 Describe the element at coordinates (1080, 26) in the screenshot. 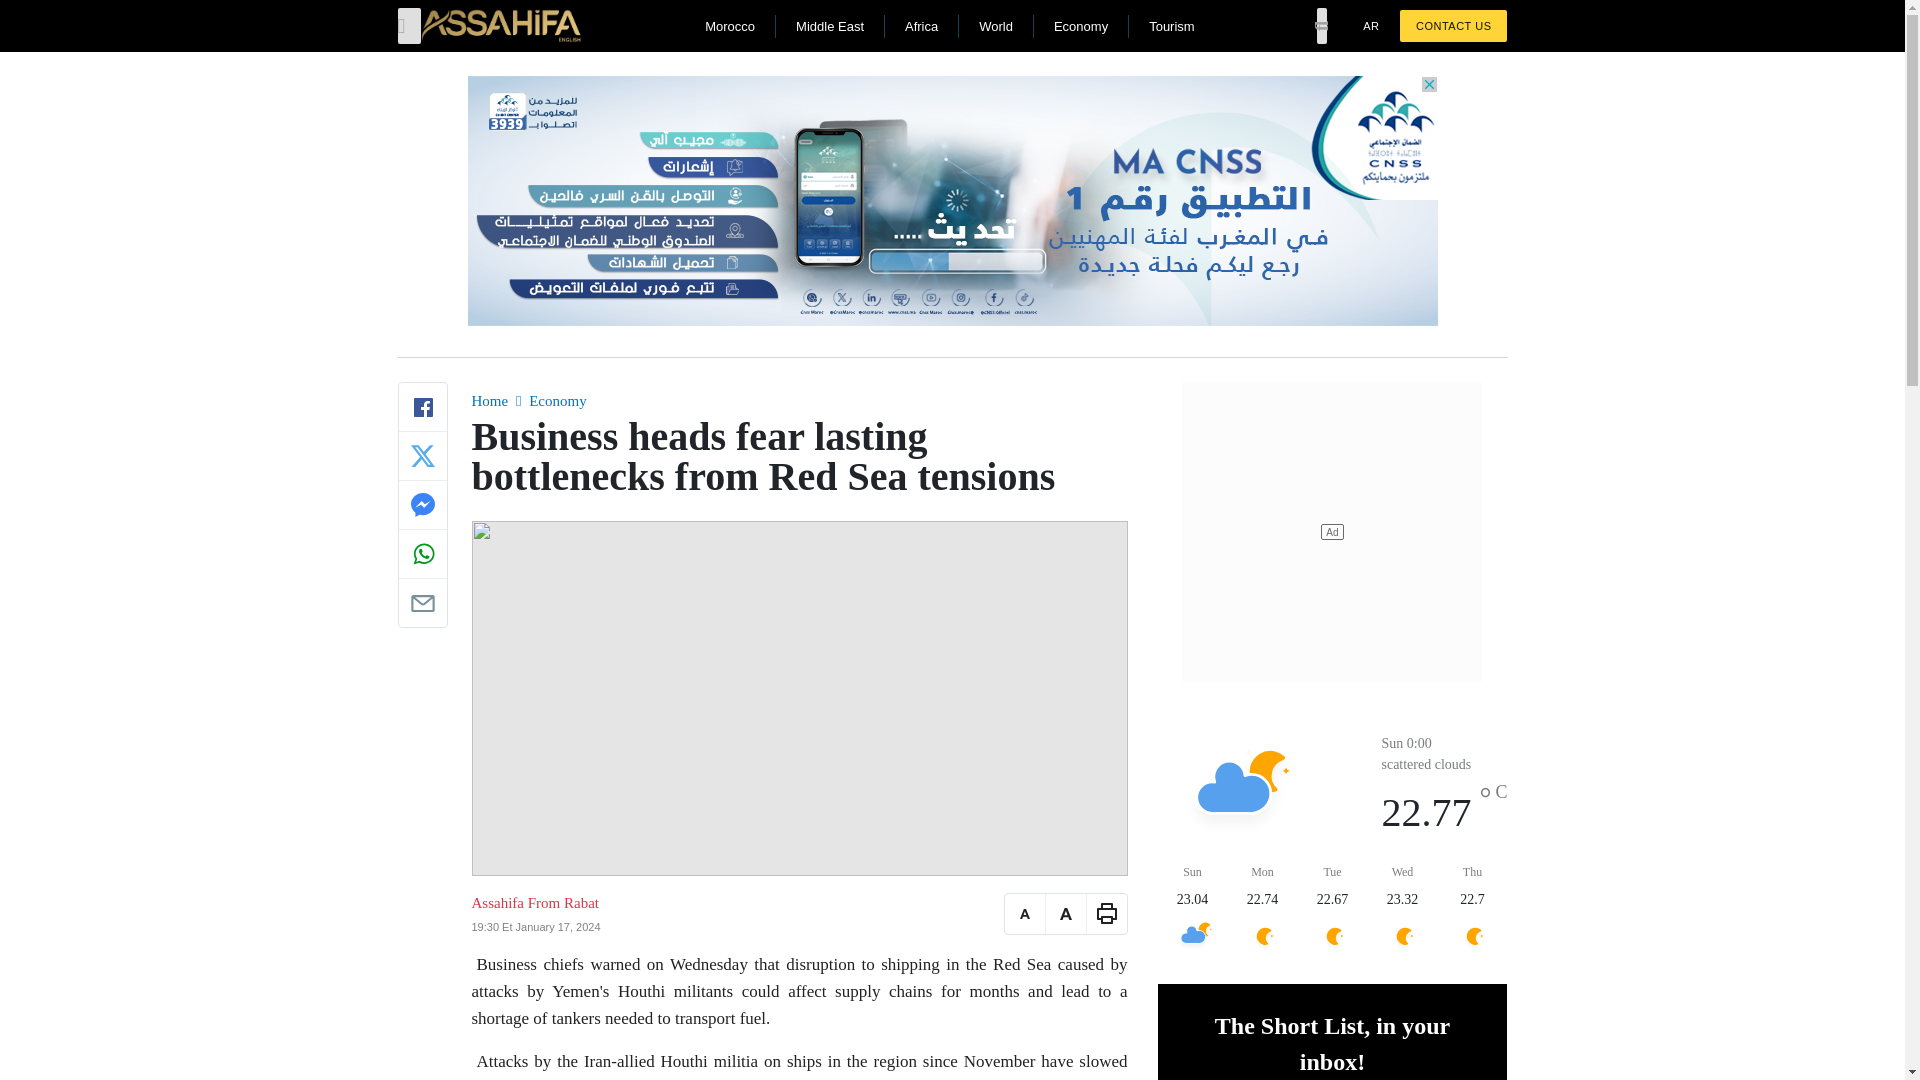

I see `Economy` at that location.